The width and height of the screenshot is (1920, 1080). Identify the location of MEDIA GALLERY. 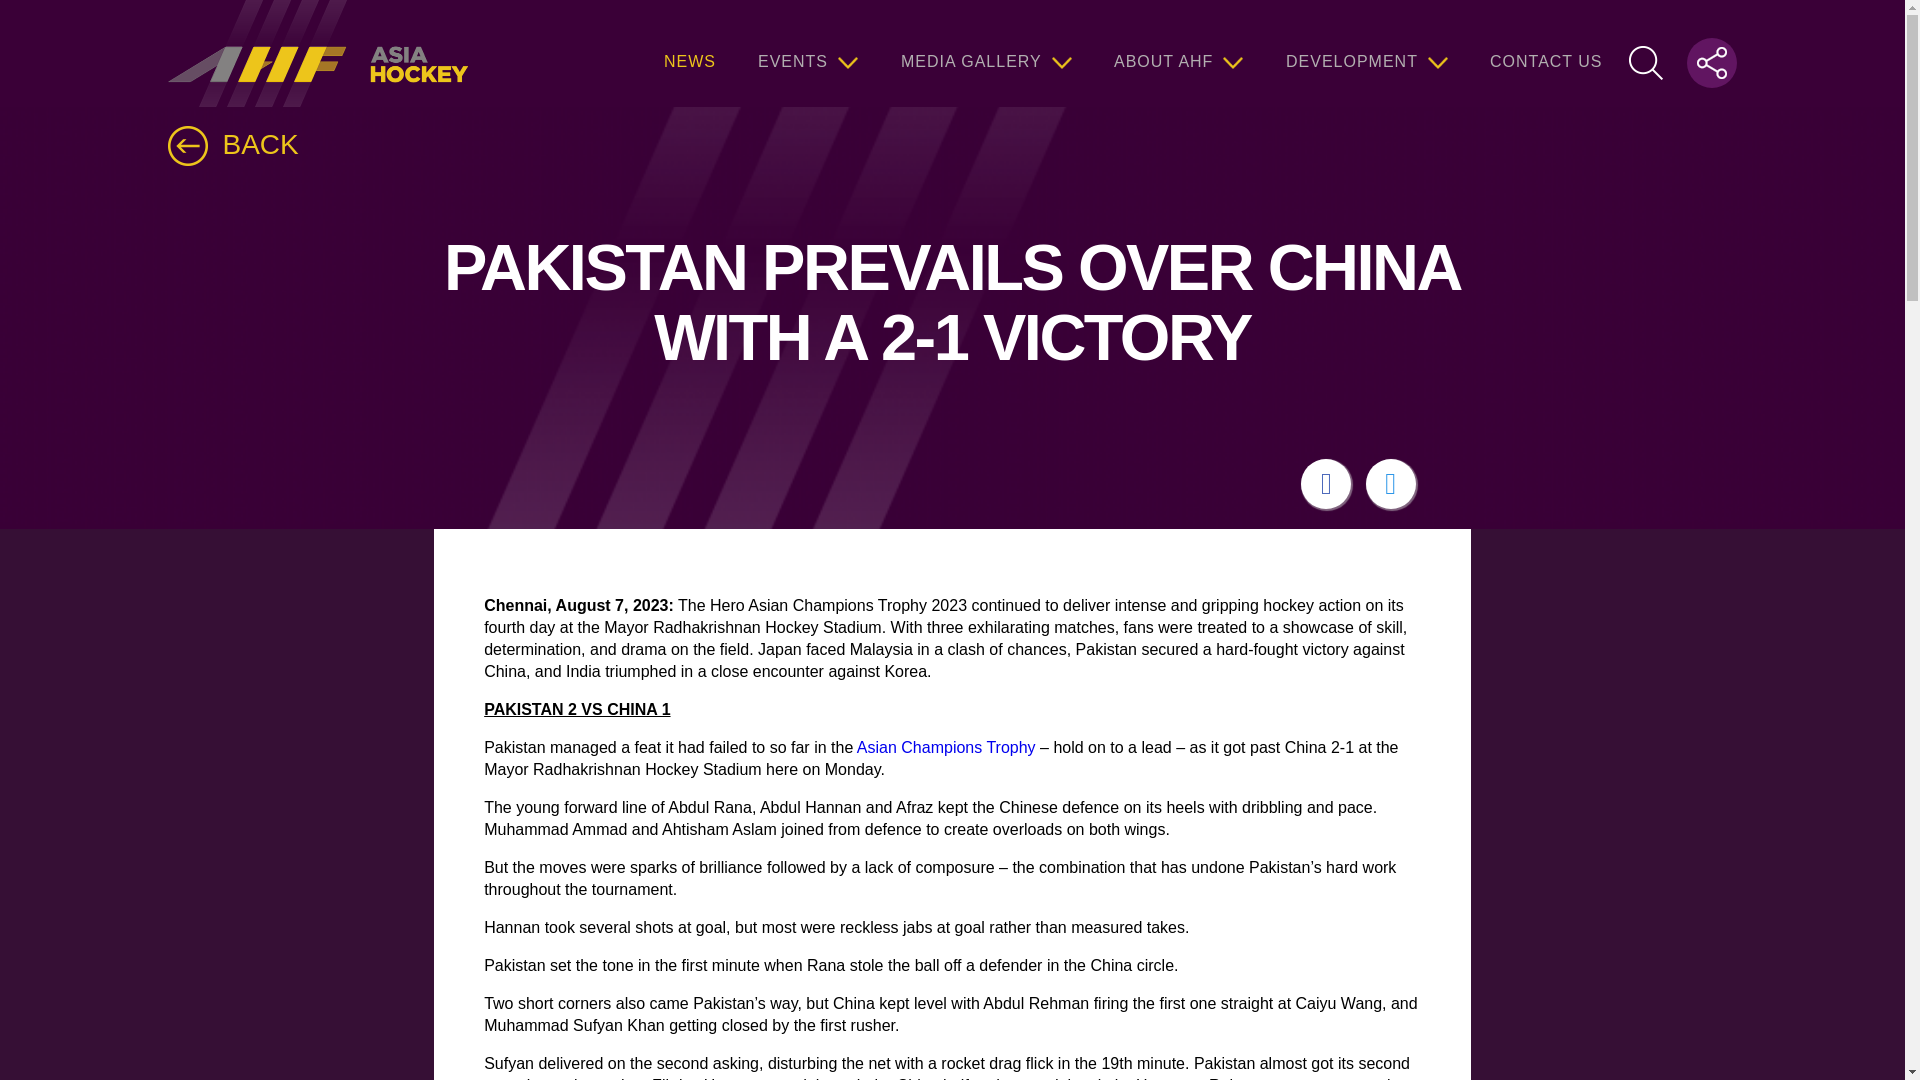
(986, 53).